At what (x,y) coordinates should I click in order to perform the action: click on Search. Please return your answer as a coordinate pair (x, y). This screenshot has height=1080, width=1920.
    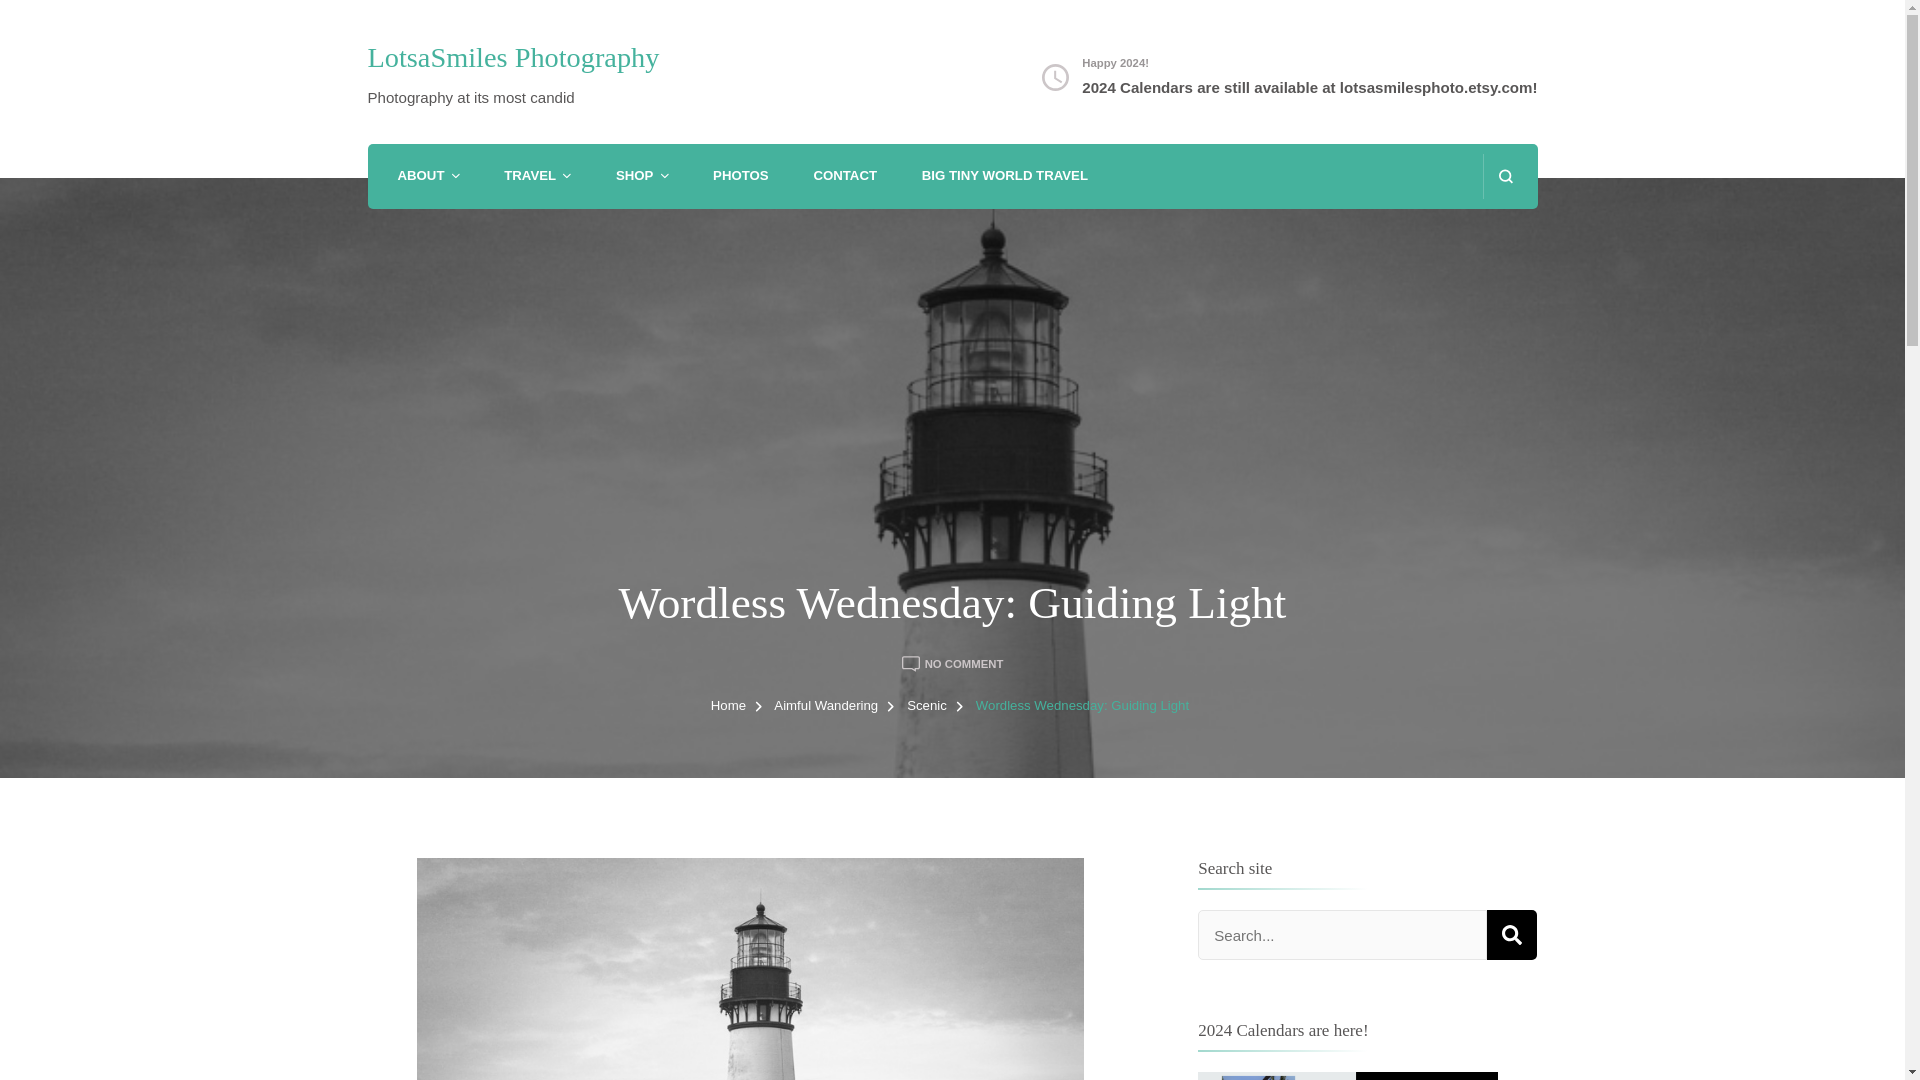
    Looking at the image, I should click on (1512, 935).